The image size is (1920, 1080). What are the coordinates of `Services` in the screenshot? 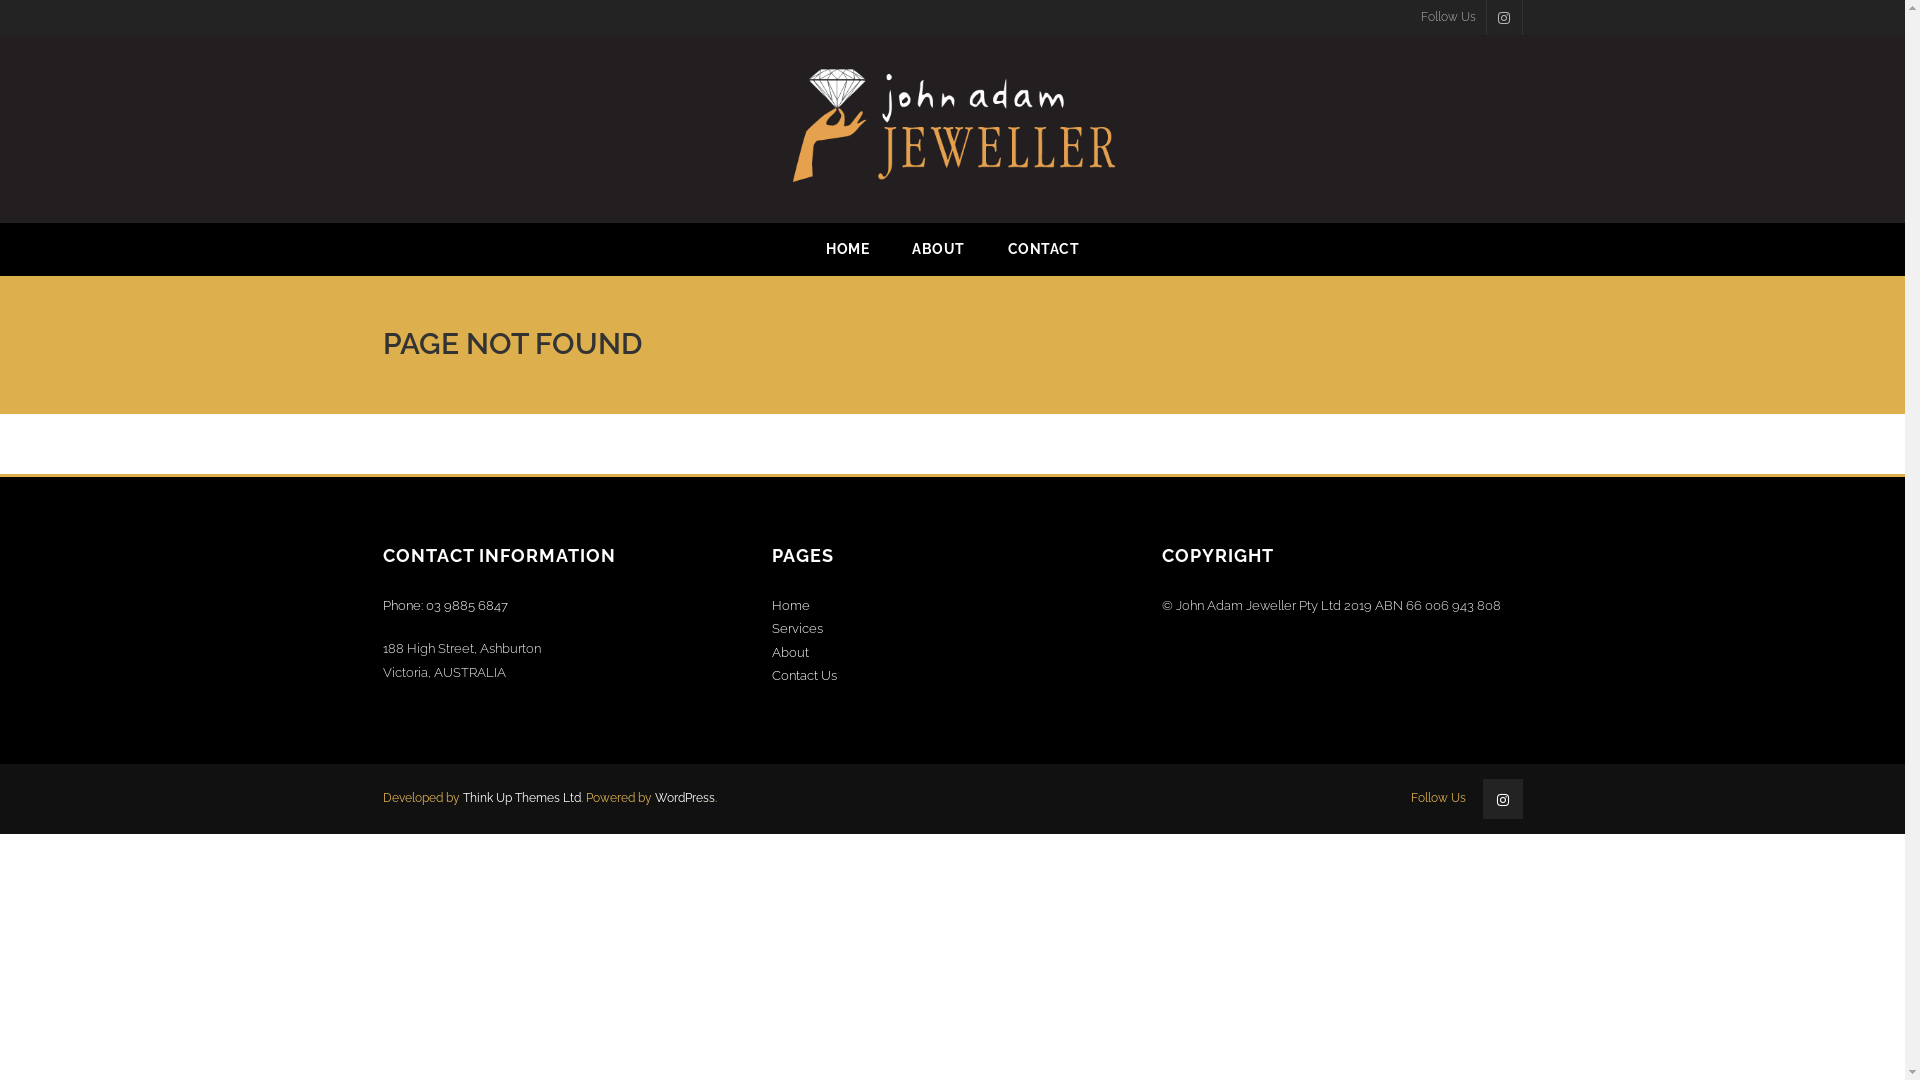 It's located at (798, 628).